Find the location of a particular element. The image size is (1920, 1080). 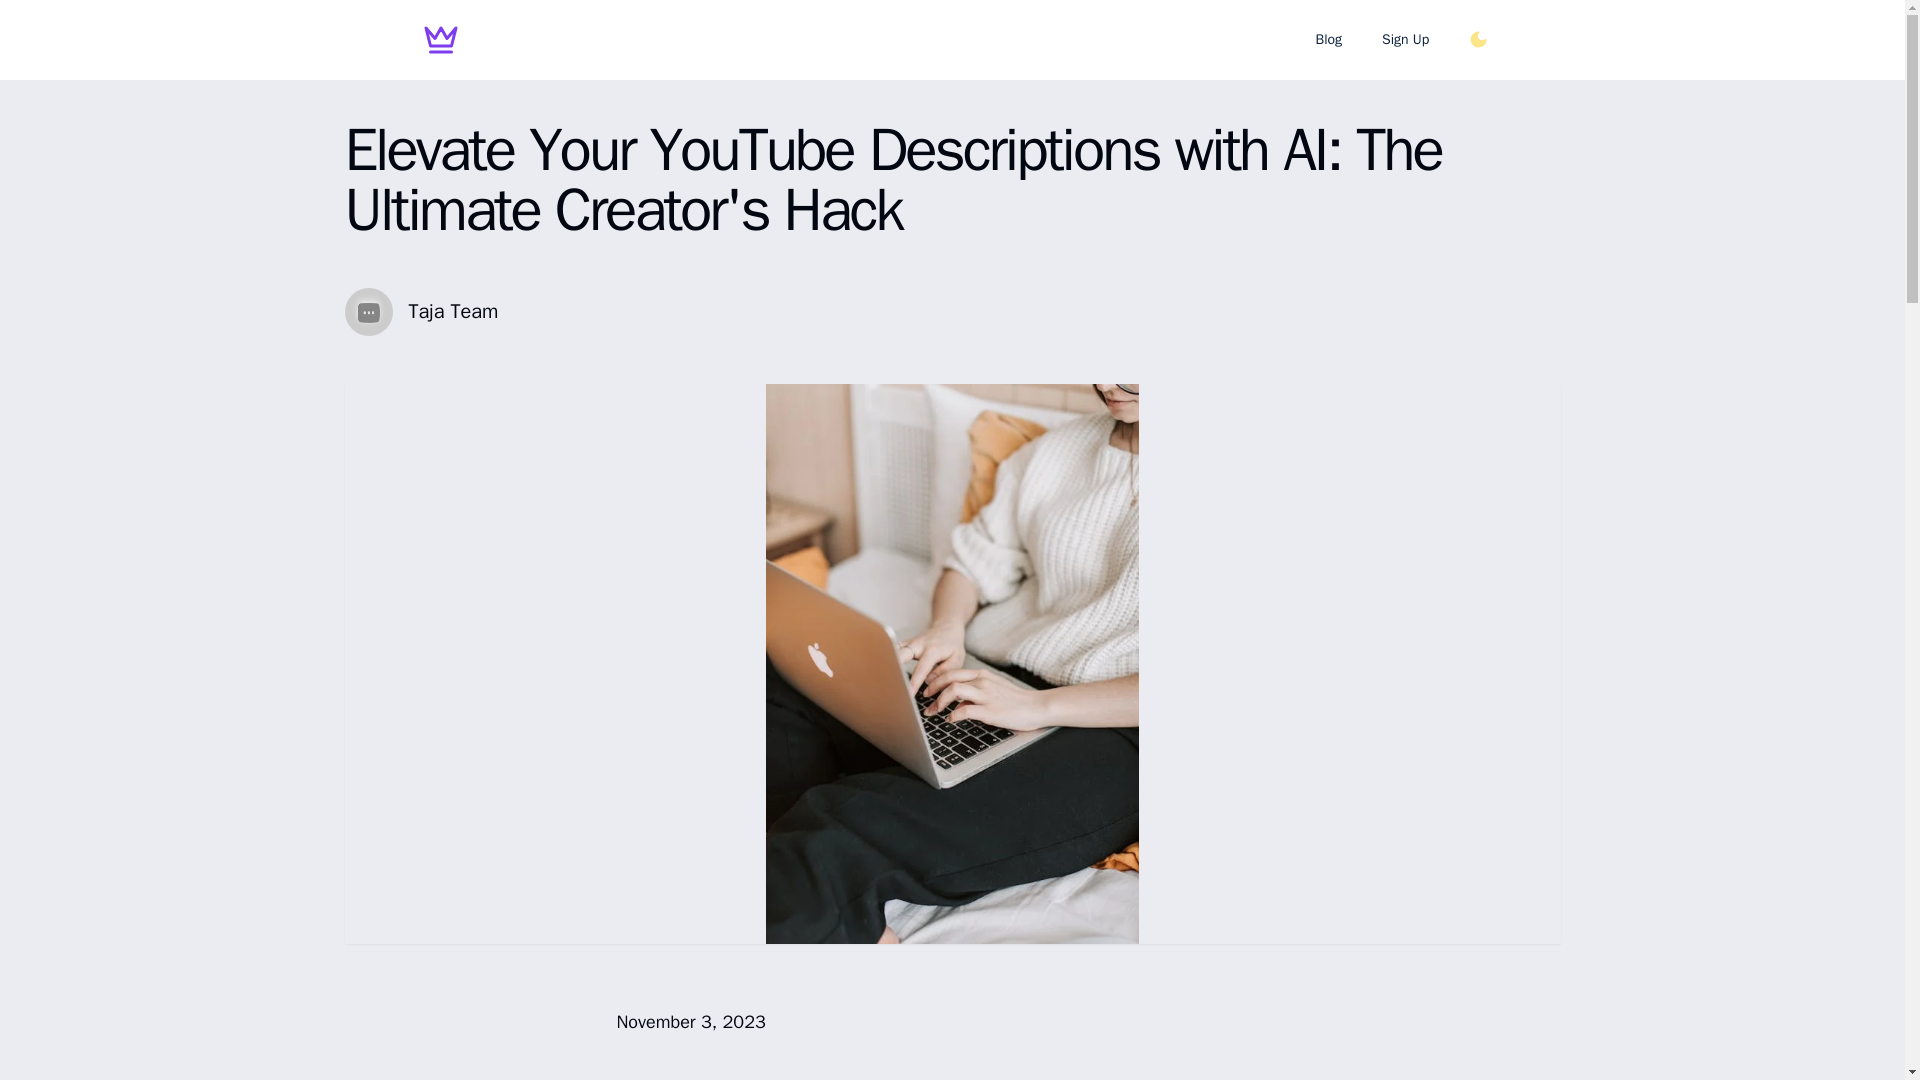

Blog is located at coordinates (1328, 40).